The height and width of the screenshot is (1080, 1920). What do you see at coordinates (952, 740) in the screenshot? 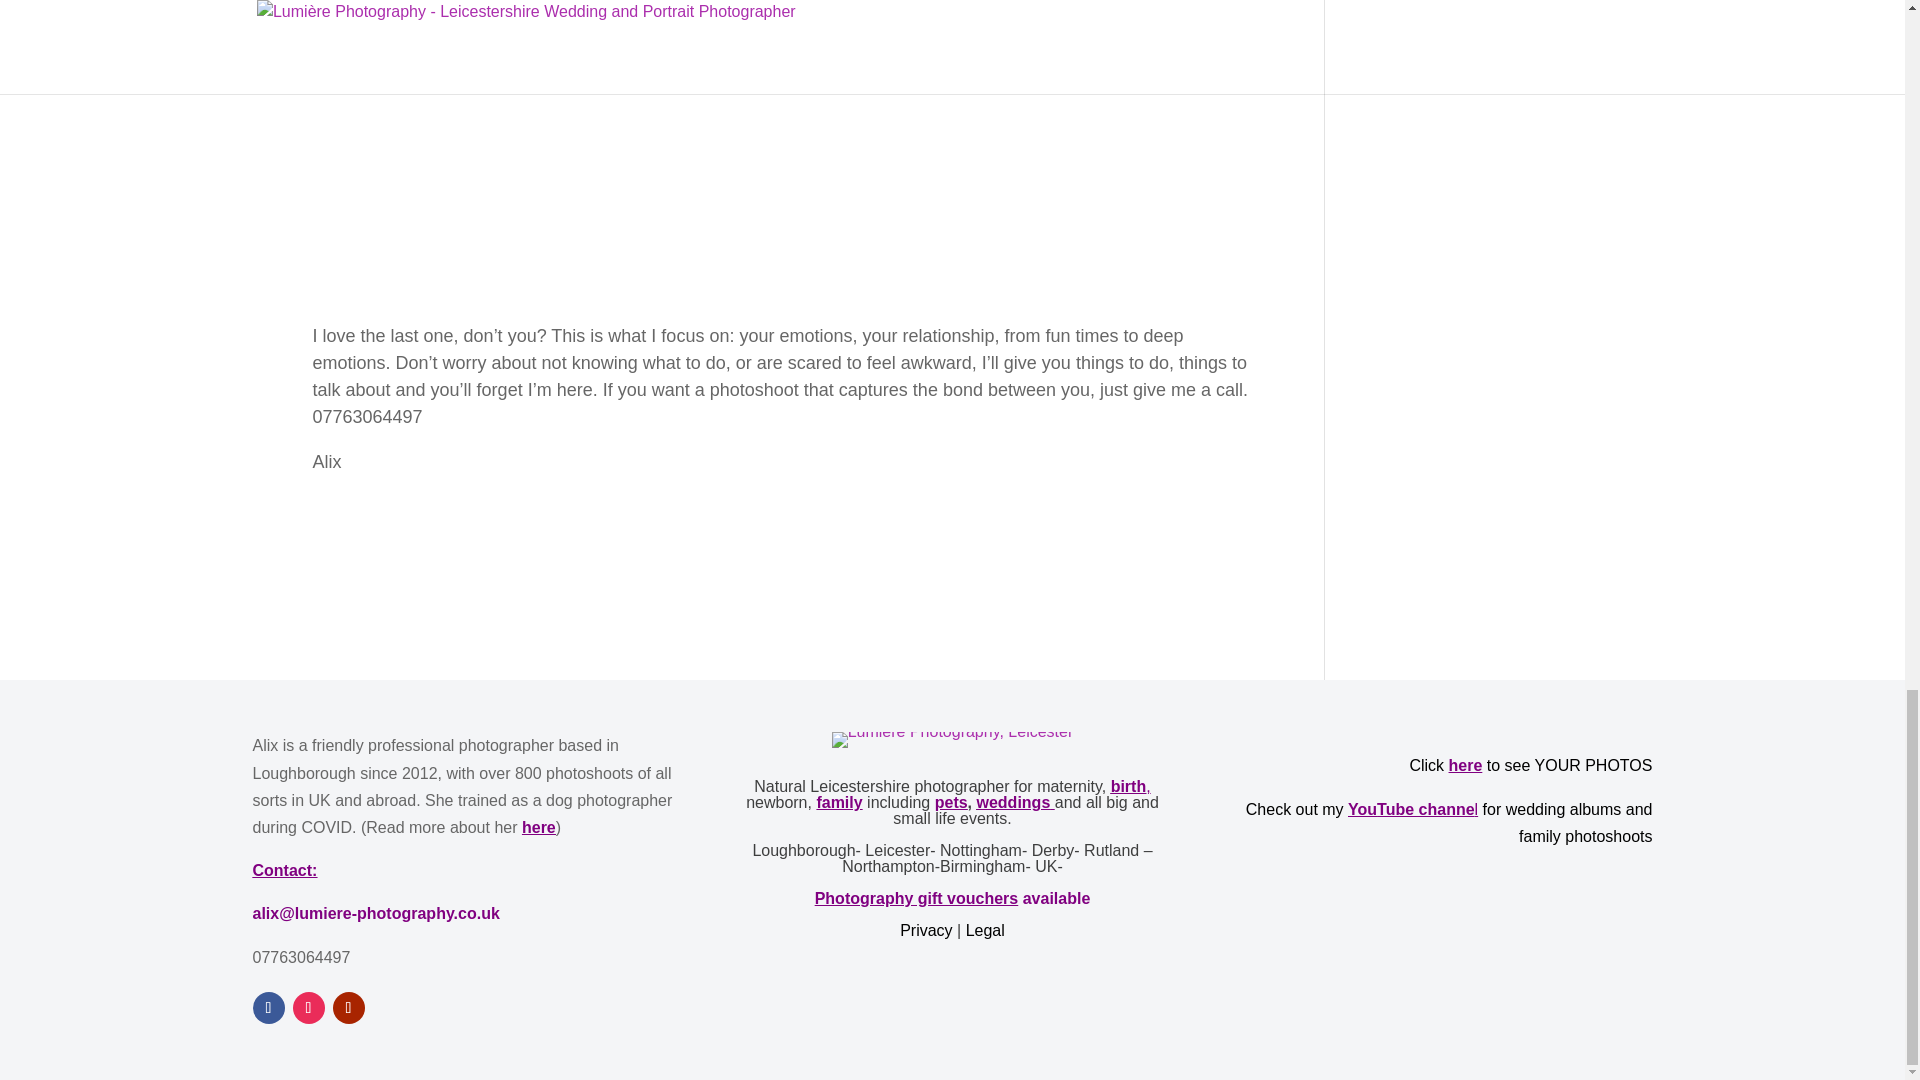
I see `Lumiere Photography Logo` at bounding box center [952, 740].